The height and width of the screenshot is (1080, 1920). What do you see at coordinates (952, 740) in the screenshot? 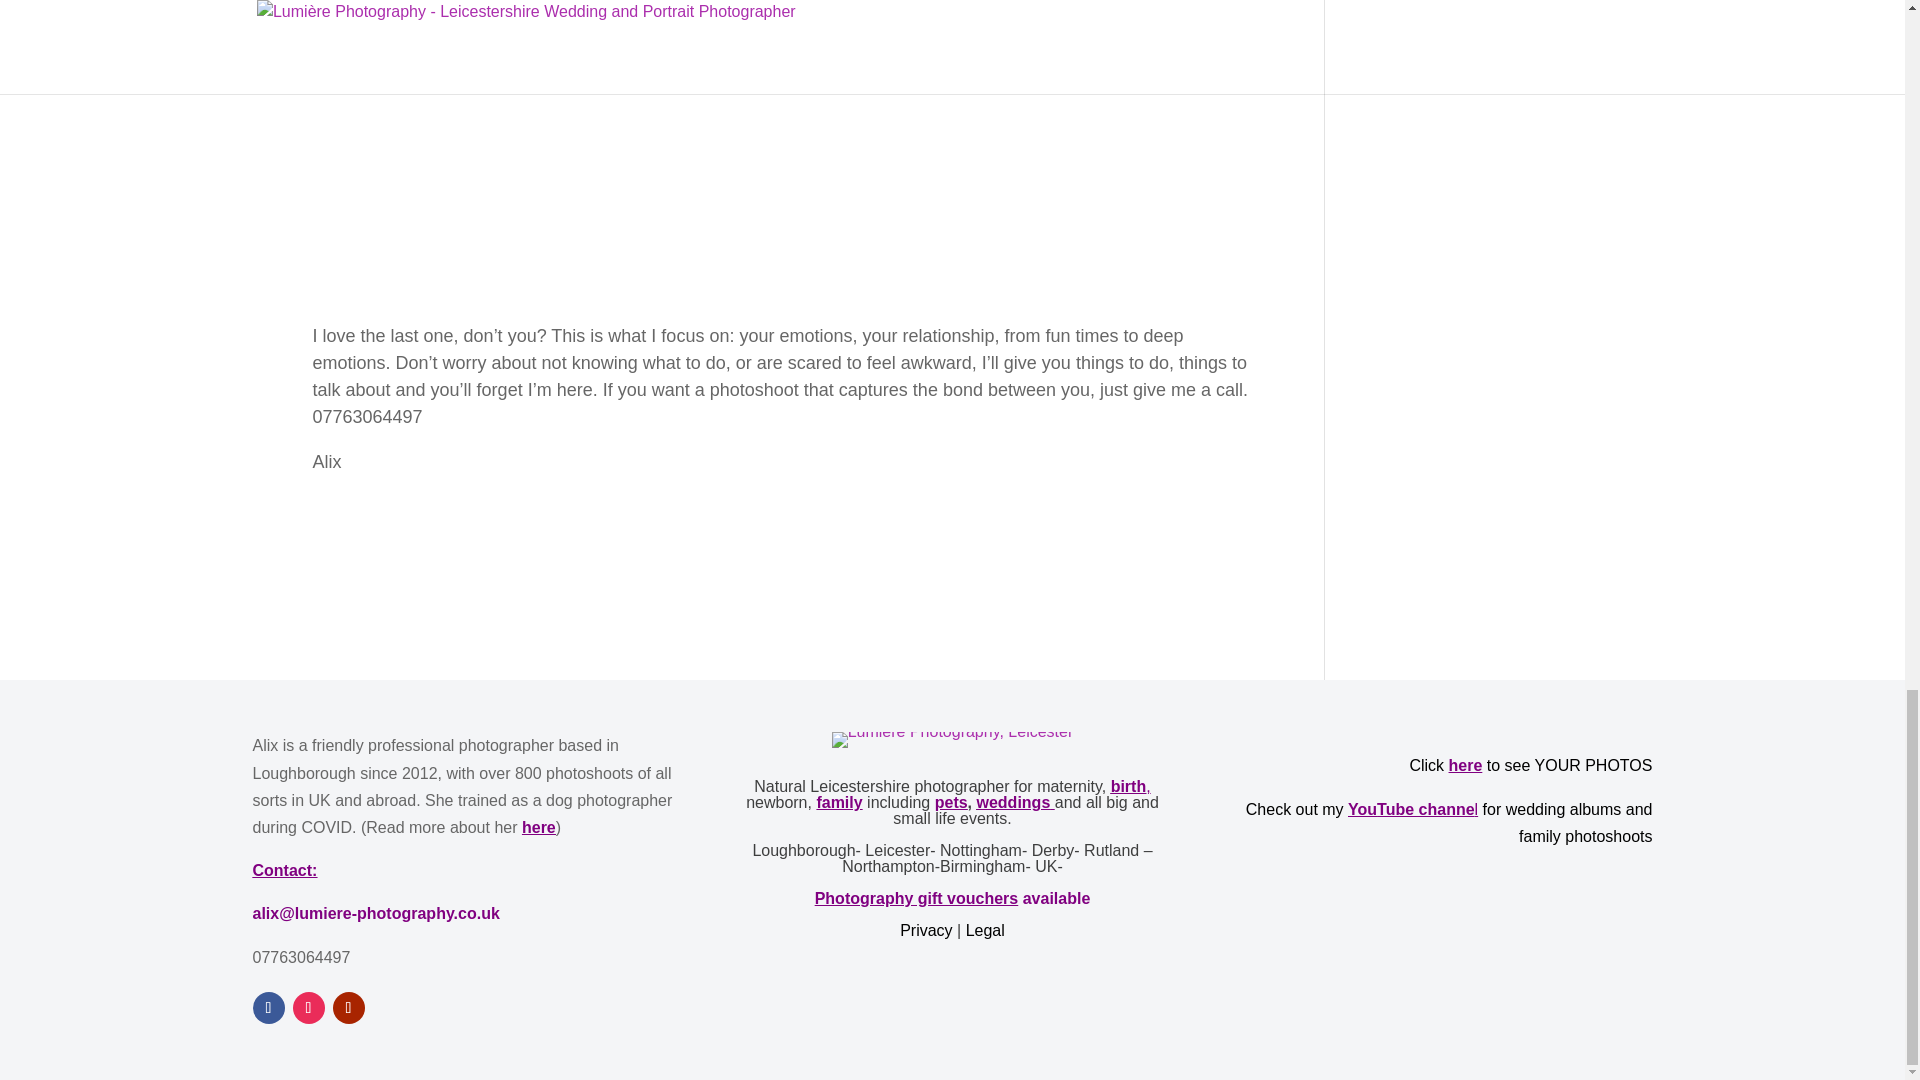
I see `Lumiere Photography Logo` at bounding box center [952, 740].